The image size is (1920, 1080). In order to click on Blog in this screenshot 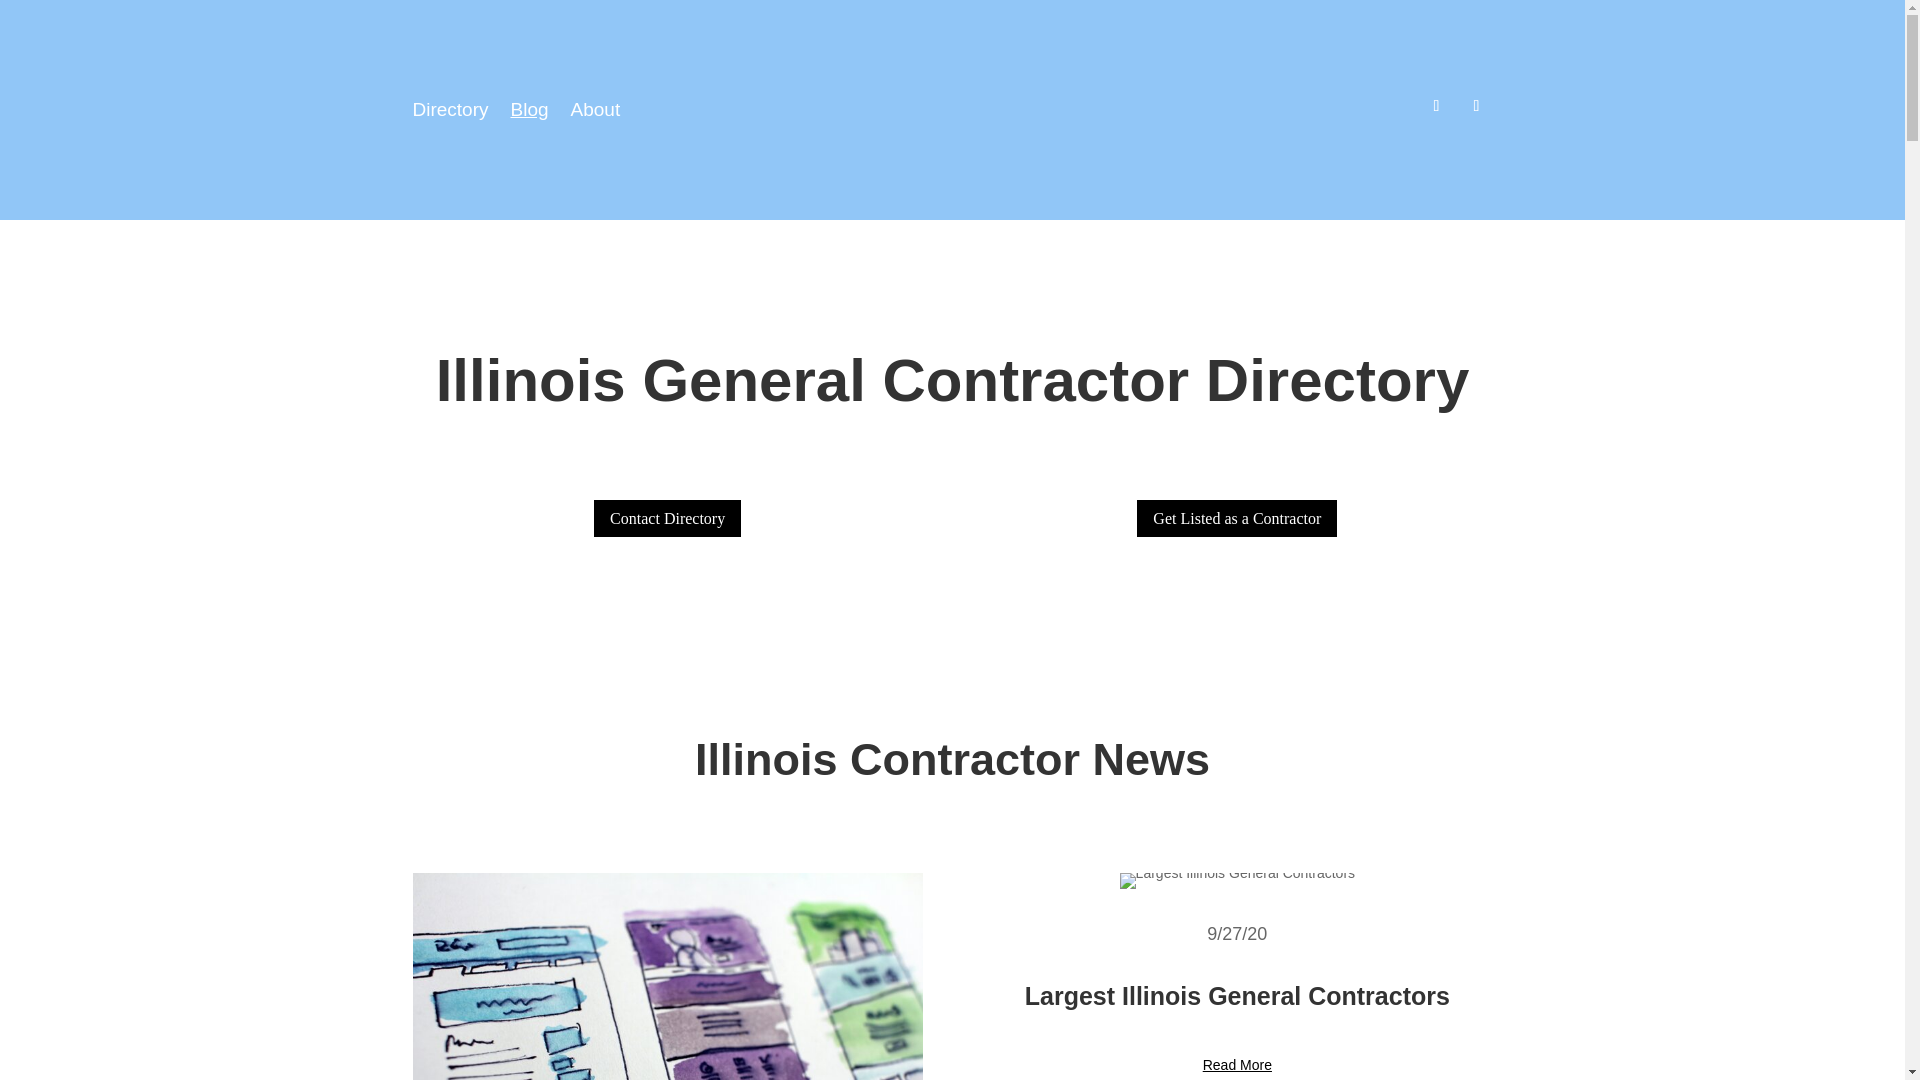, I will do `click(530, 114)`.